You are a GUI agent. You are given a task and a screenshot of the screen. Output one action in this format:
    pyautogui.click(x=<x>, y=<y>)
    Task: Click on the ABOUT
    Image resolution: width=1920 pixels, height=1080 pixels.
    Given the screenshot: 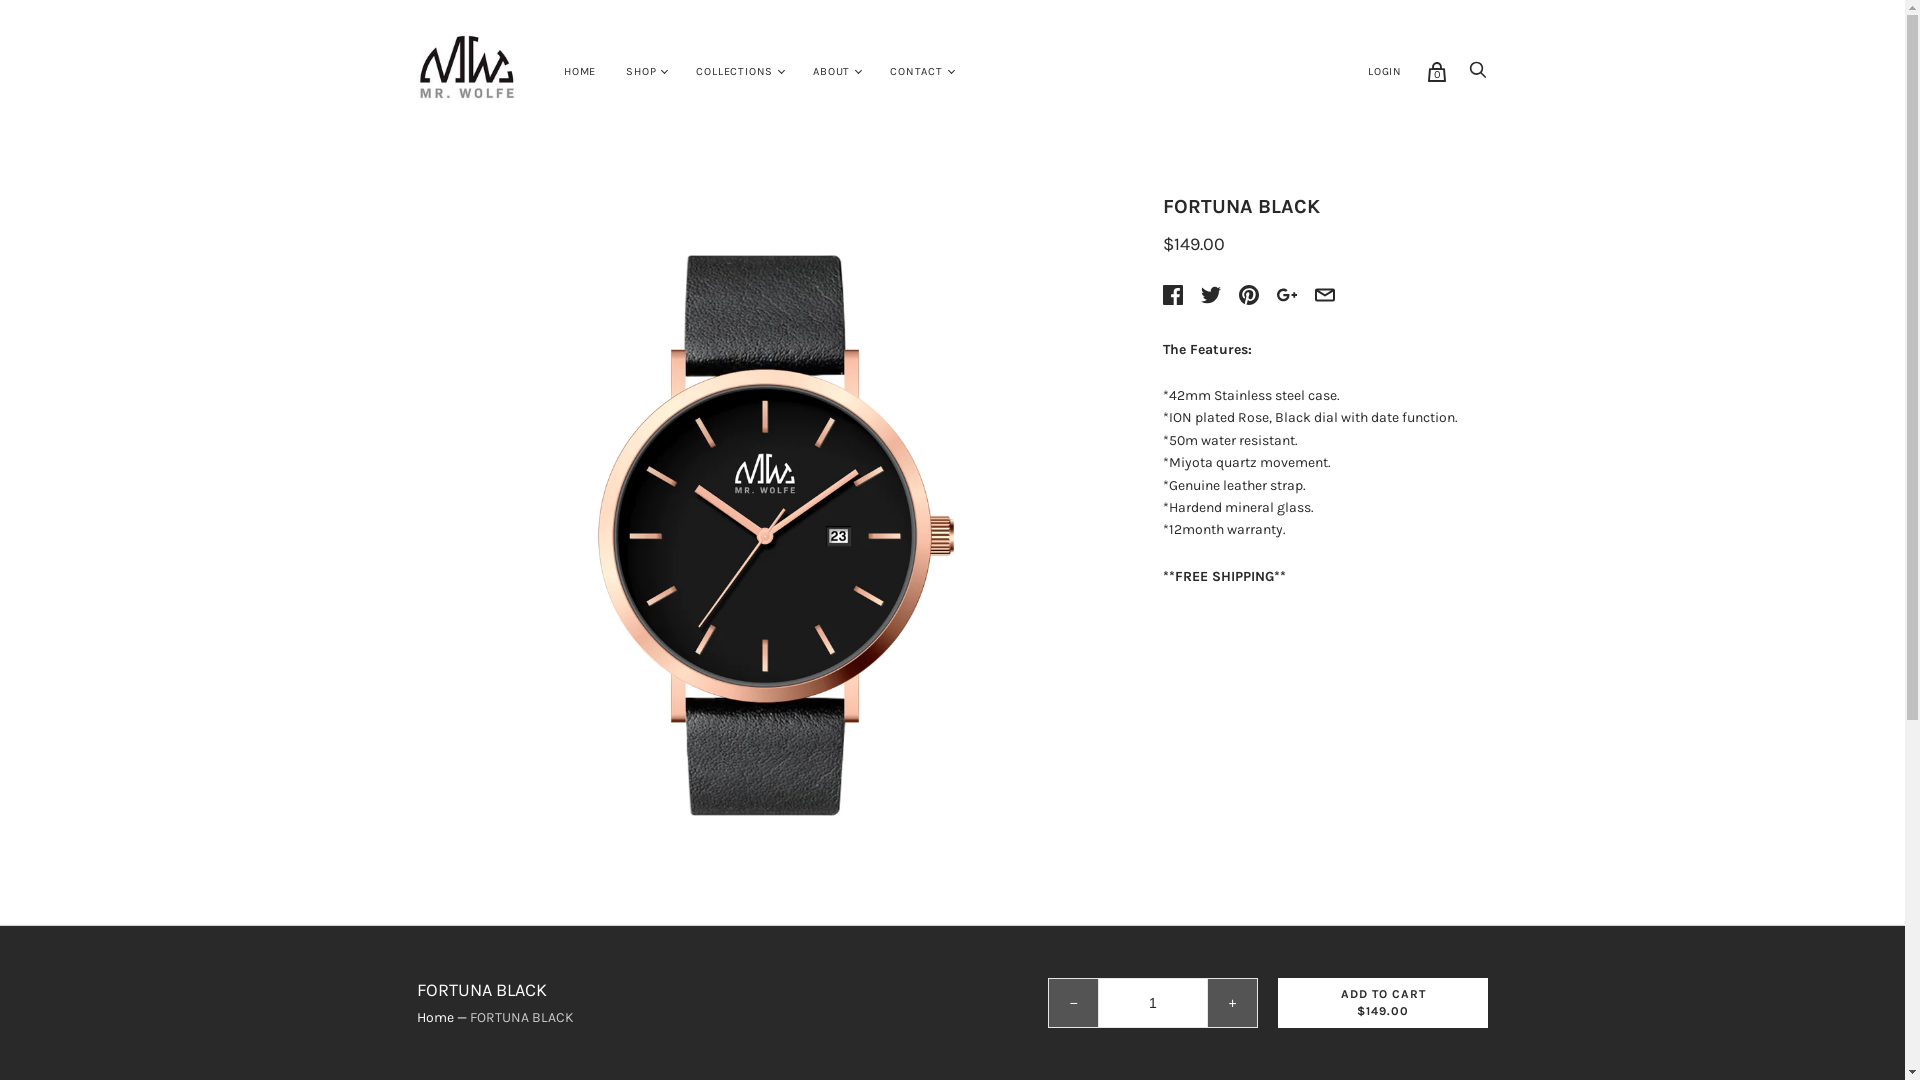 What is the action you would take?
    pyautogui.click(x=832, y=72)
    